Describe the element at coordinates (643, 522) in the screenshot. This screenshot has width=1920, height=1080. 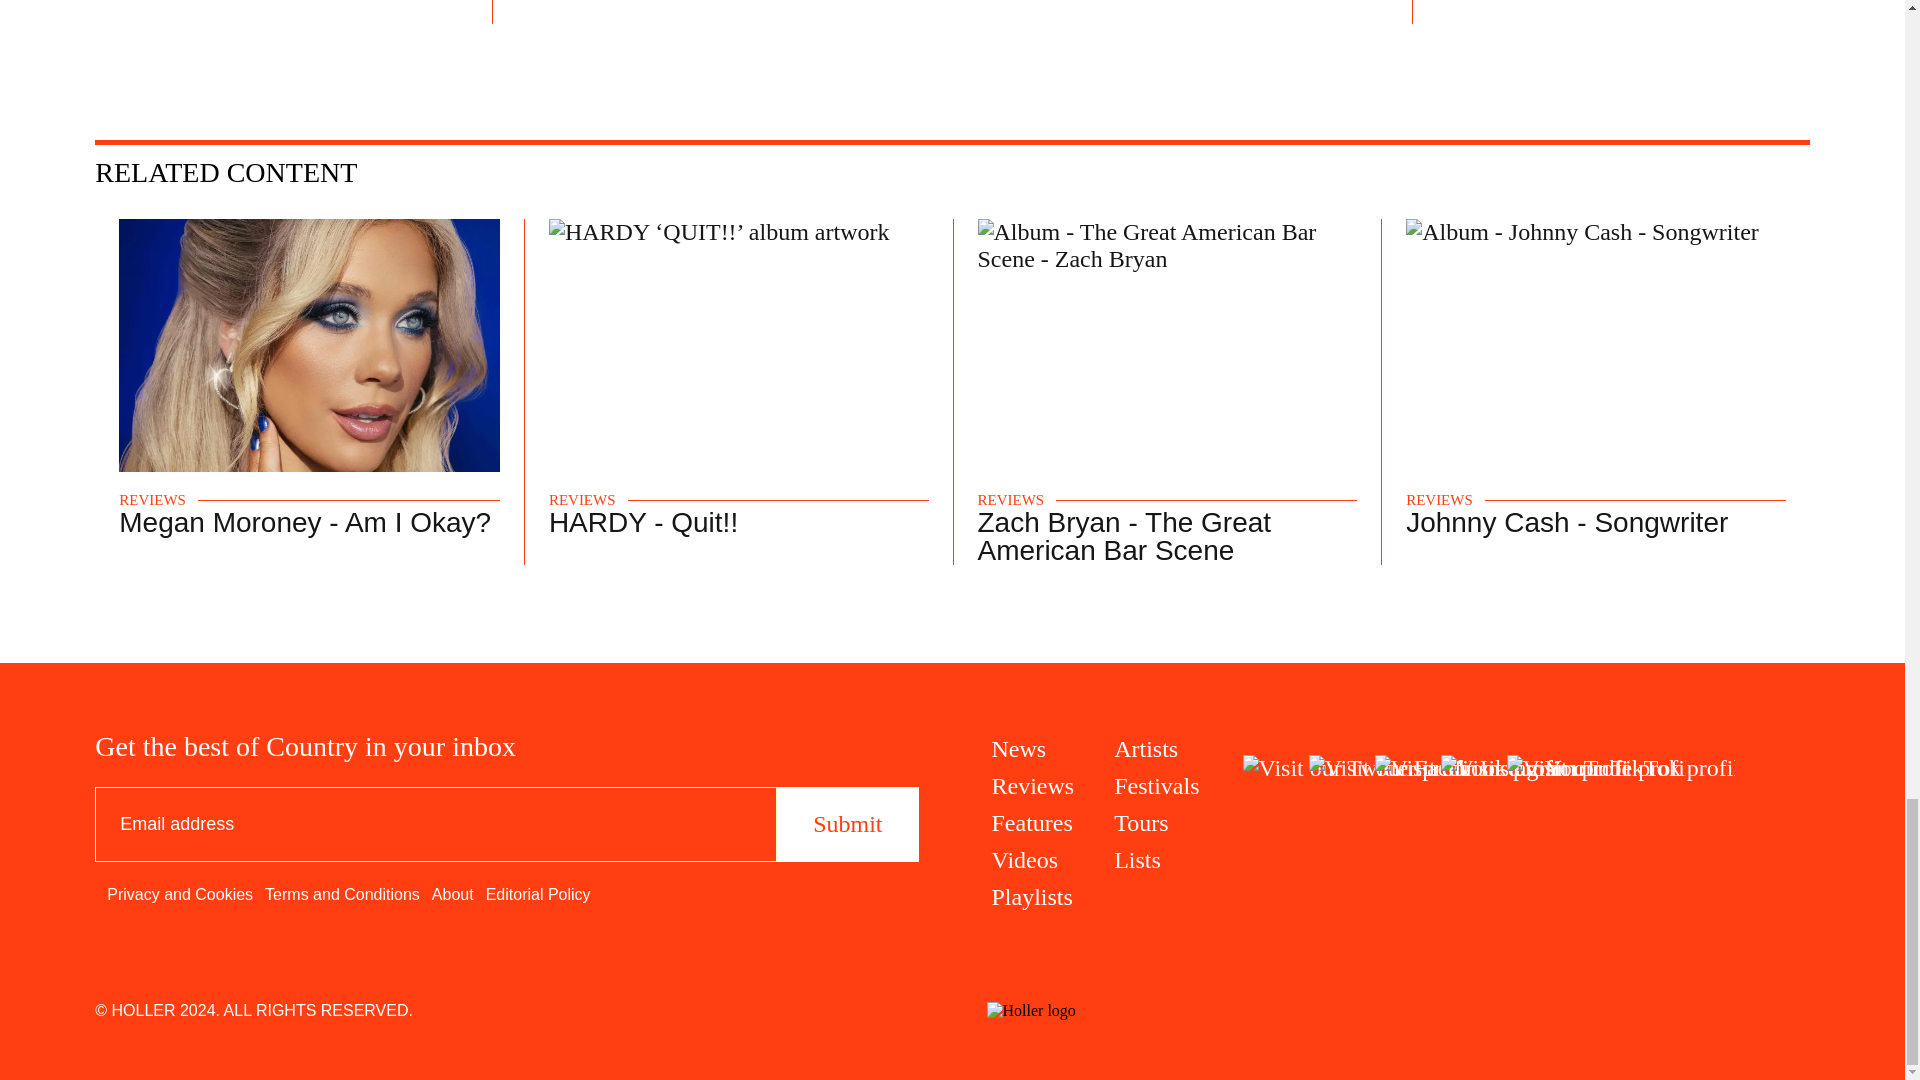
I see `HARDY - Quit!!` at that location.